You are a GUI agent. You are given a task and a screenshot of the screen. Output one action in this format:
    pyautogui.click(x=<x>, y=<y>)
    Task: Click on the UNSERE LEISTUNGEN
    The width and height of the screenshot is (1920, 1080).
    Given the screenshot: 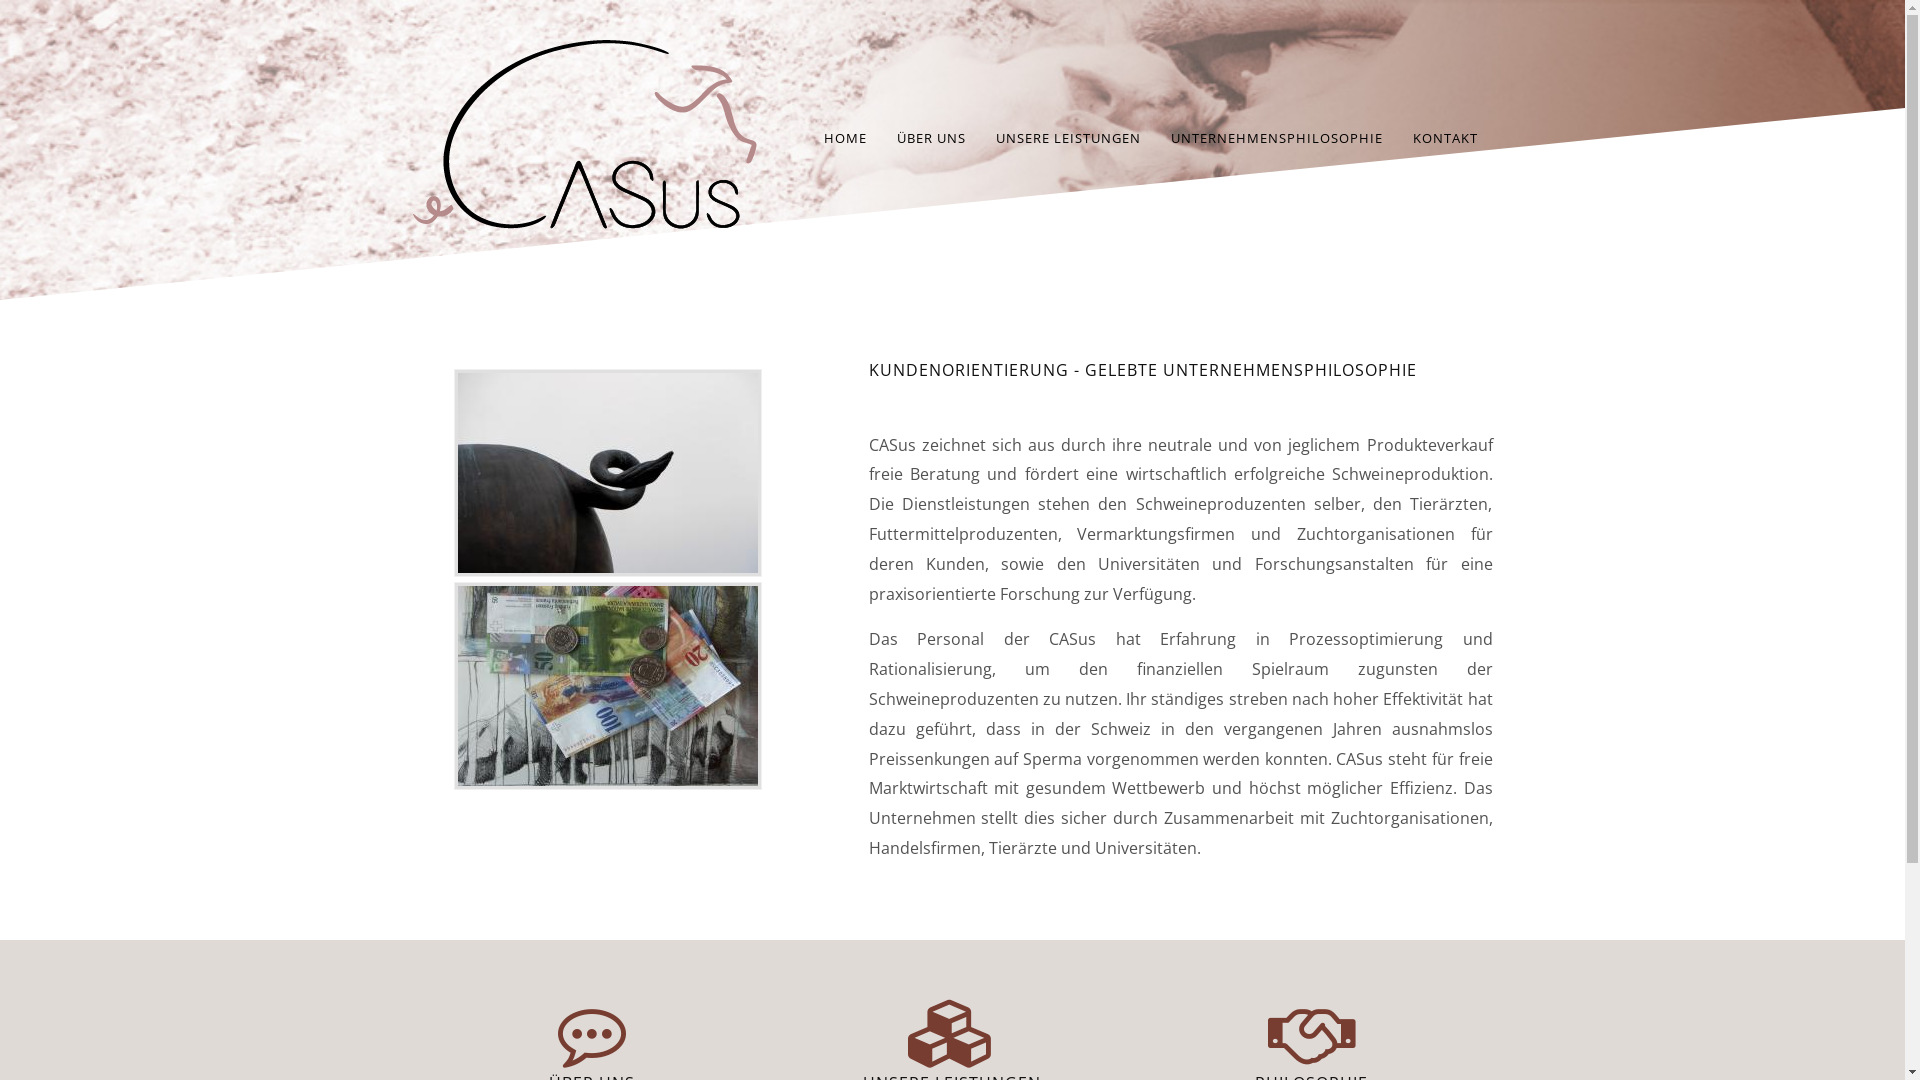 What is the action you would take?
    pyautogui.click(x=1068, y=138)
    